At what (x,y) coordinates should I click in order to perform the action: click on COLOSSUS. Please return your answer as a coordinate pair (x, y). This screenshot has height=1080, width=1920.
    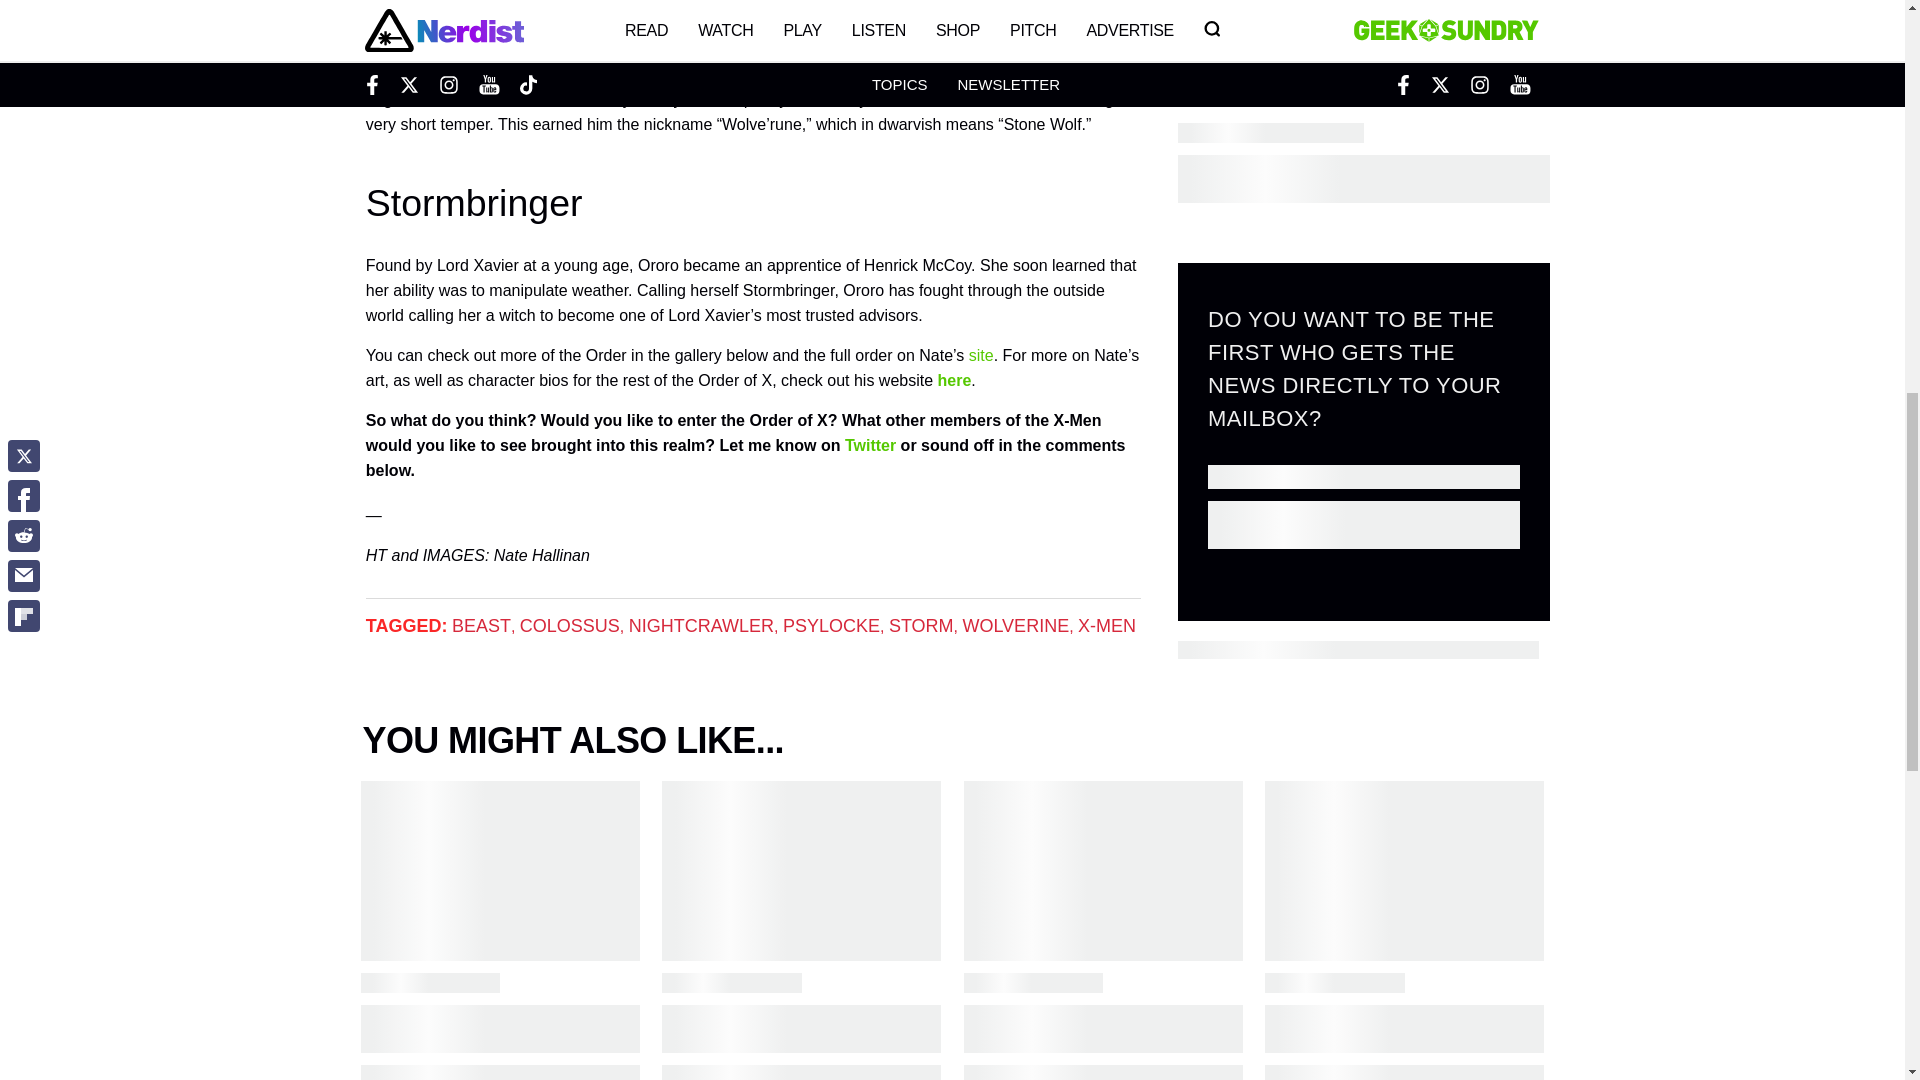
    Looking at the image, I should click on (570, 626).